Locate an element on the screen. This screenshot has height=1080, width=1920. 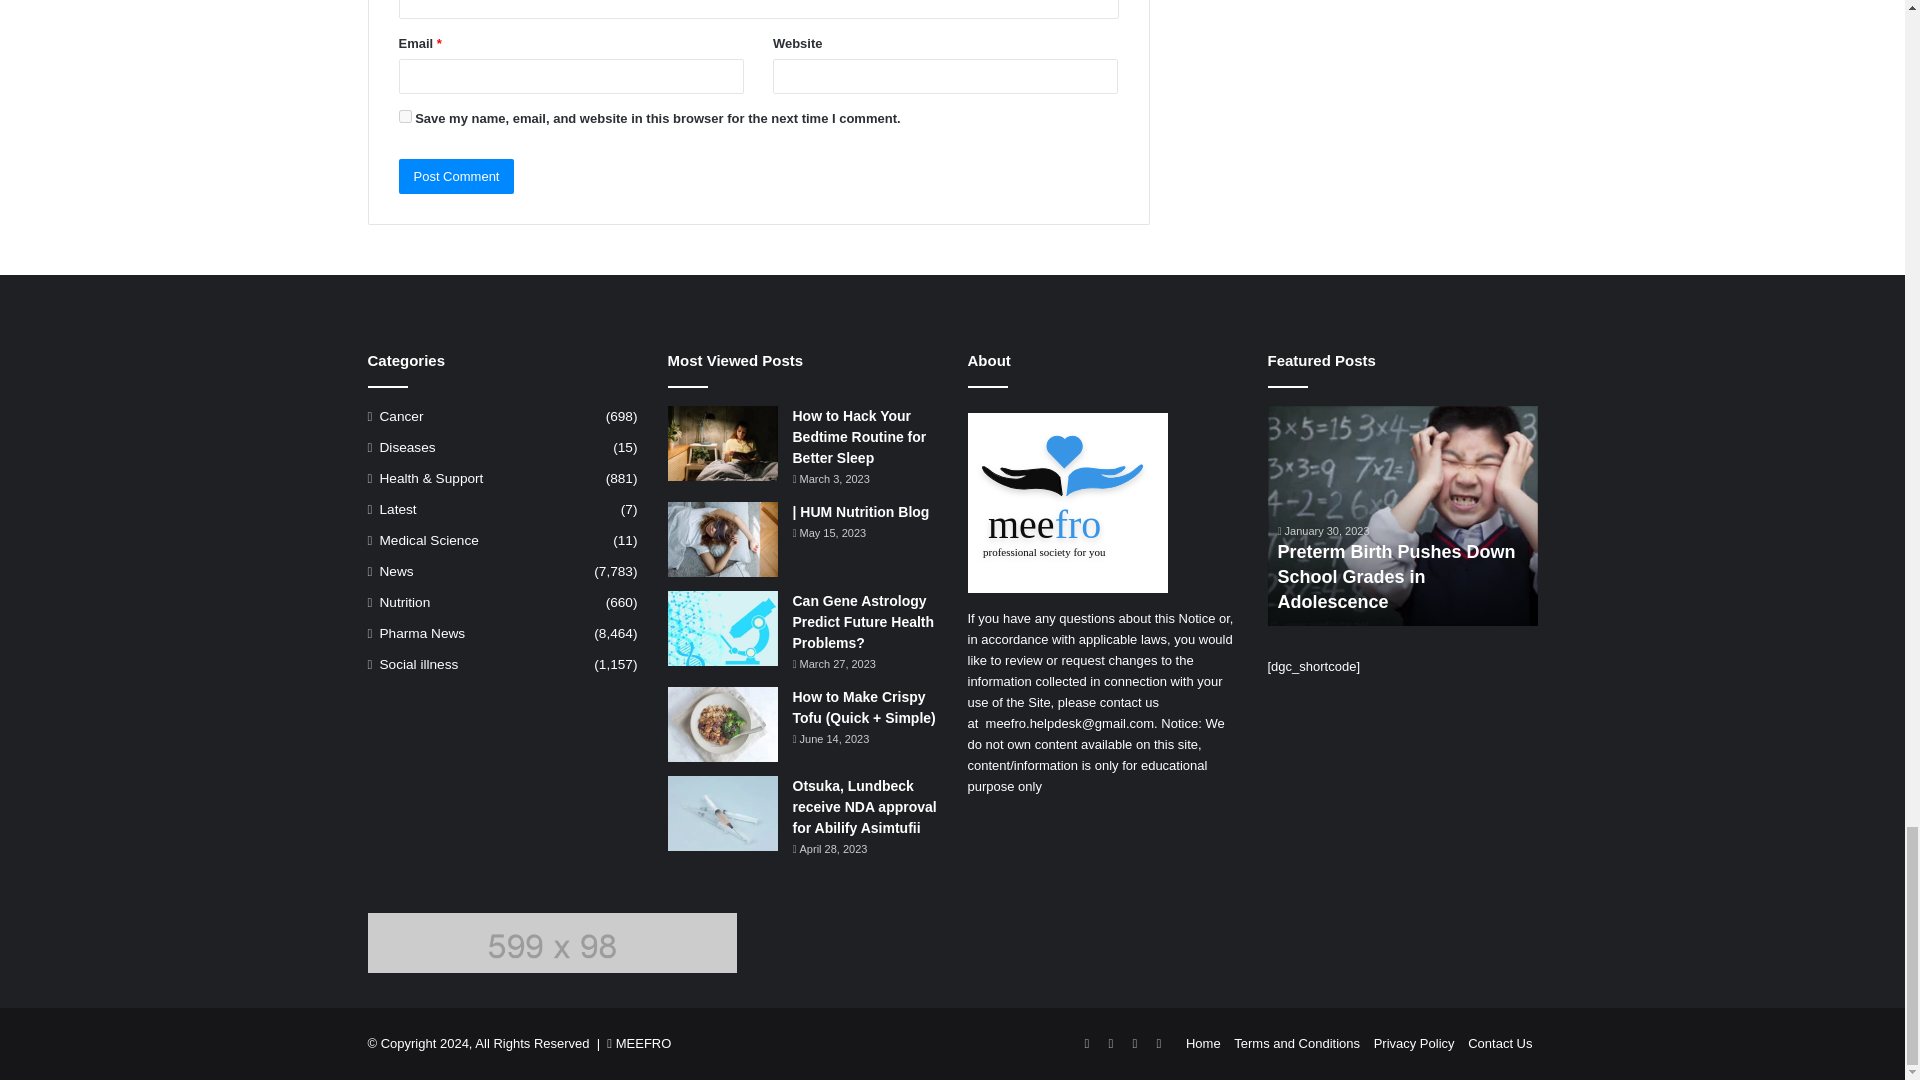
yes is located at coordinates (404, 116).